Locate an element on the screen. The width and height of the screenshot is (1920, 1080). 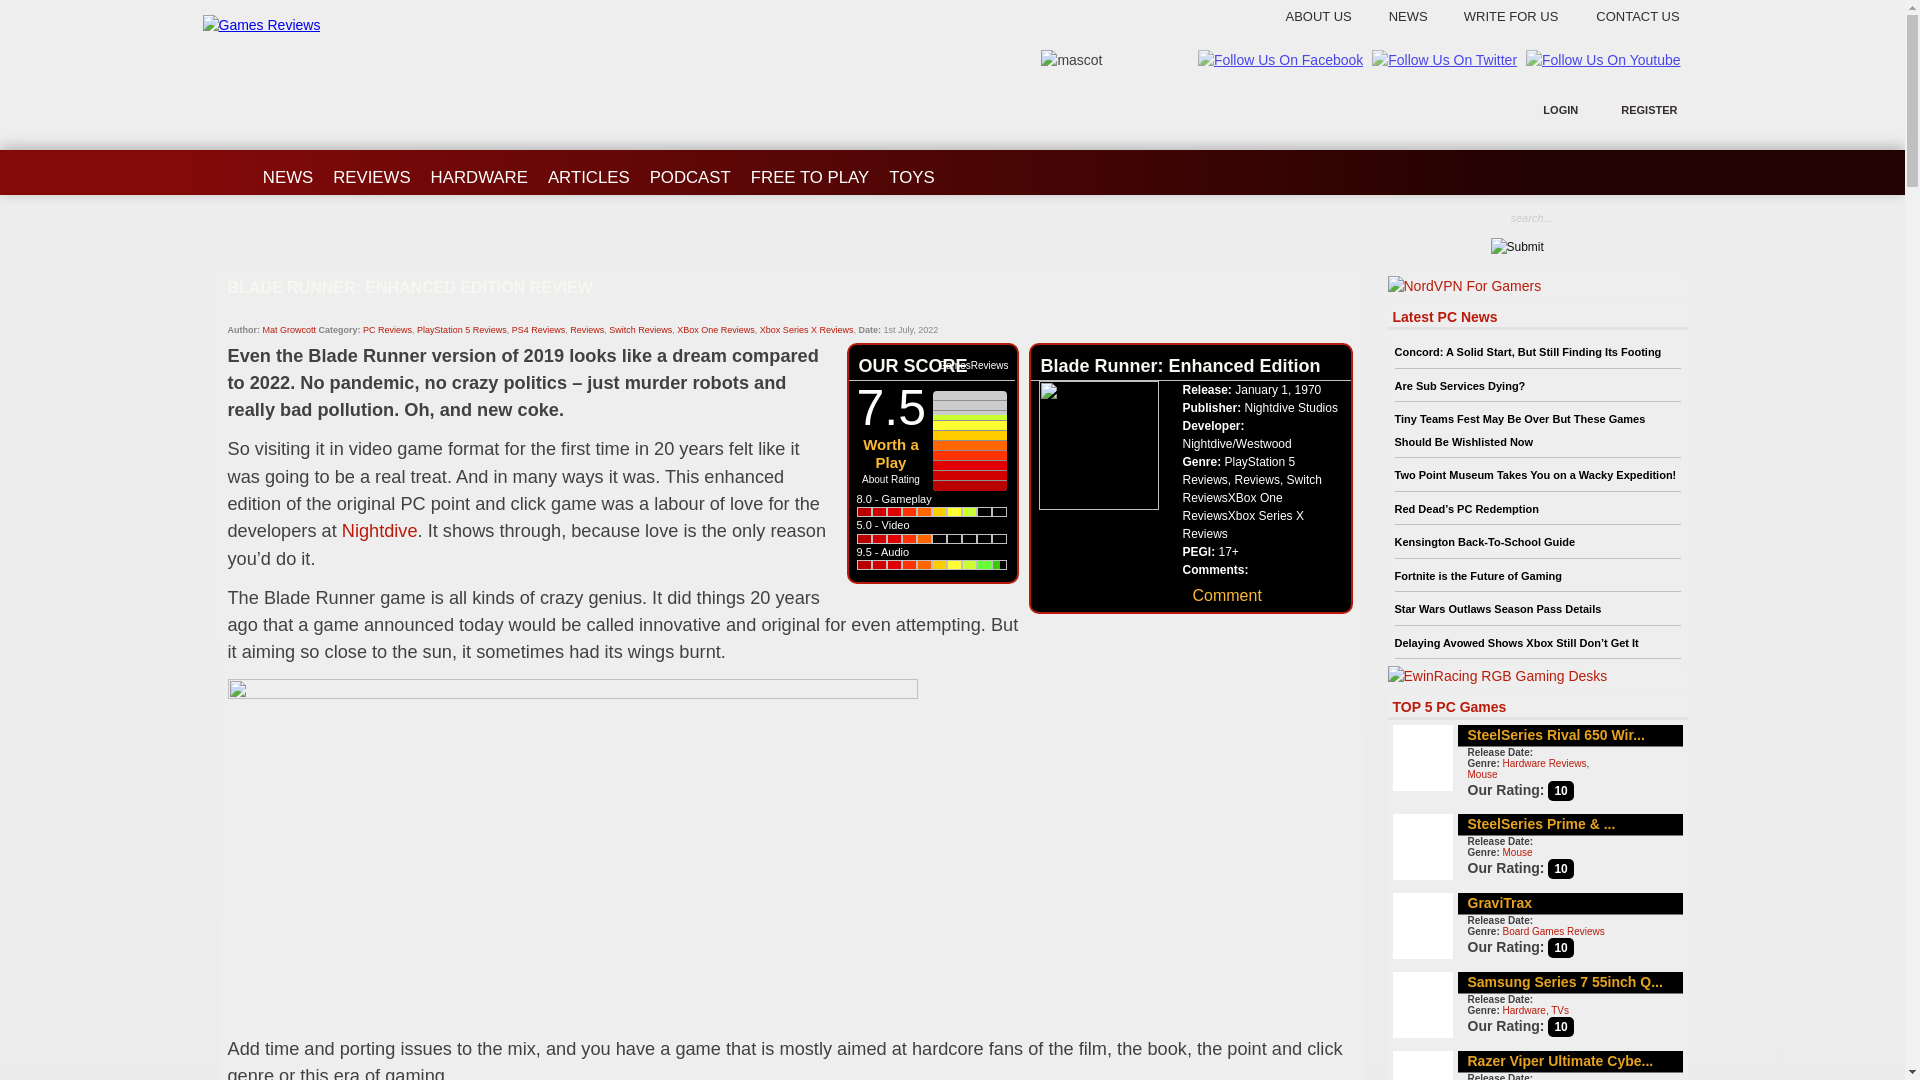
search... is located at coordinates (1584, 218).